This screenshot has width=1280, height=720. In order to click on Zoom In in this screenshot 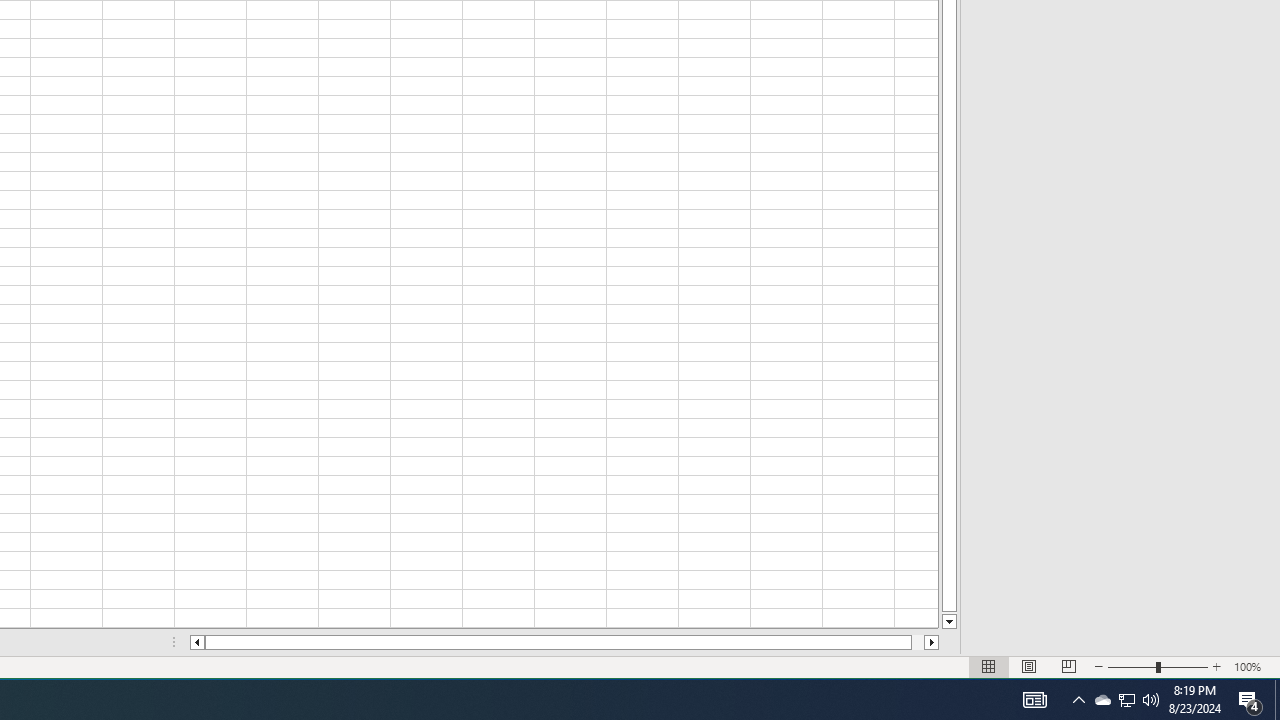, I will do `click(988, 667)`.